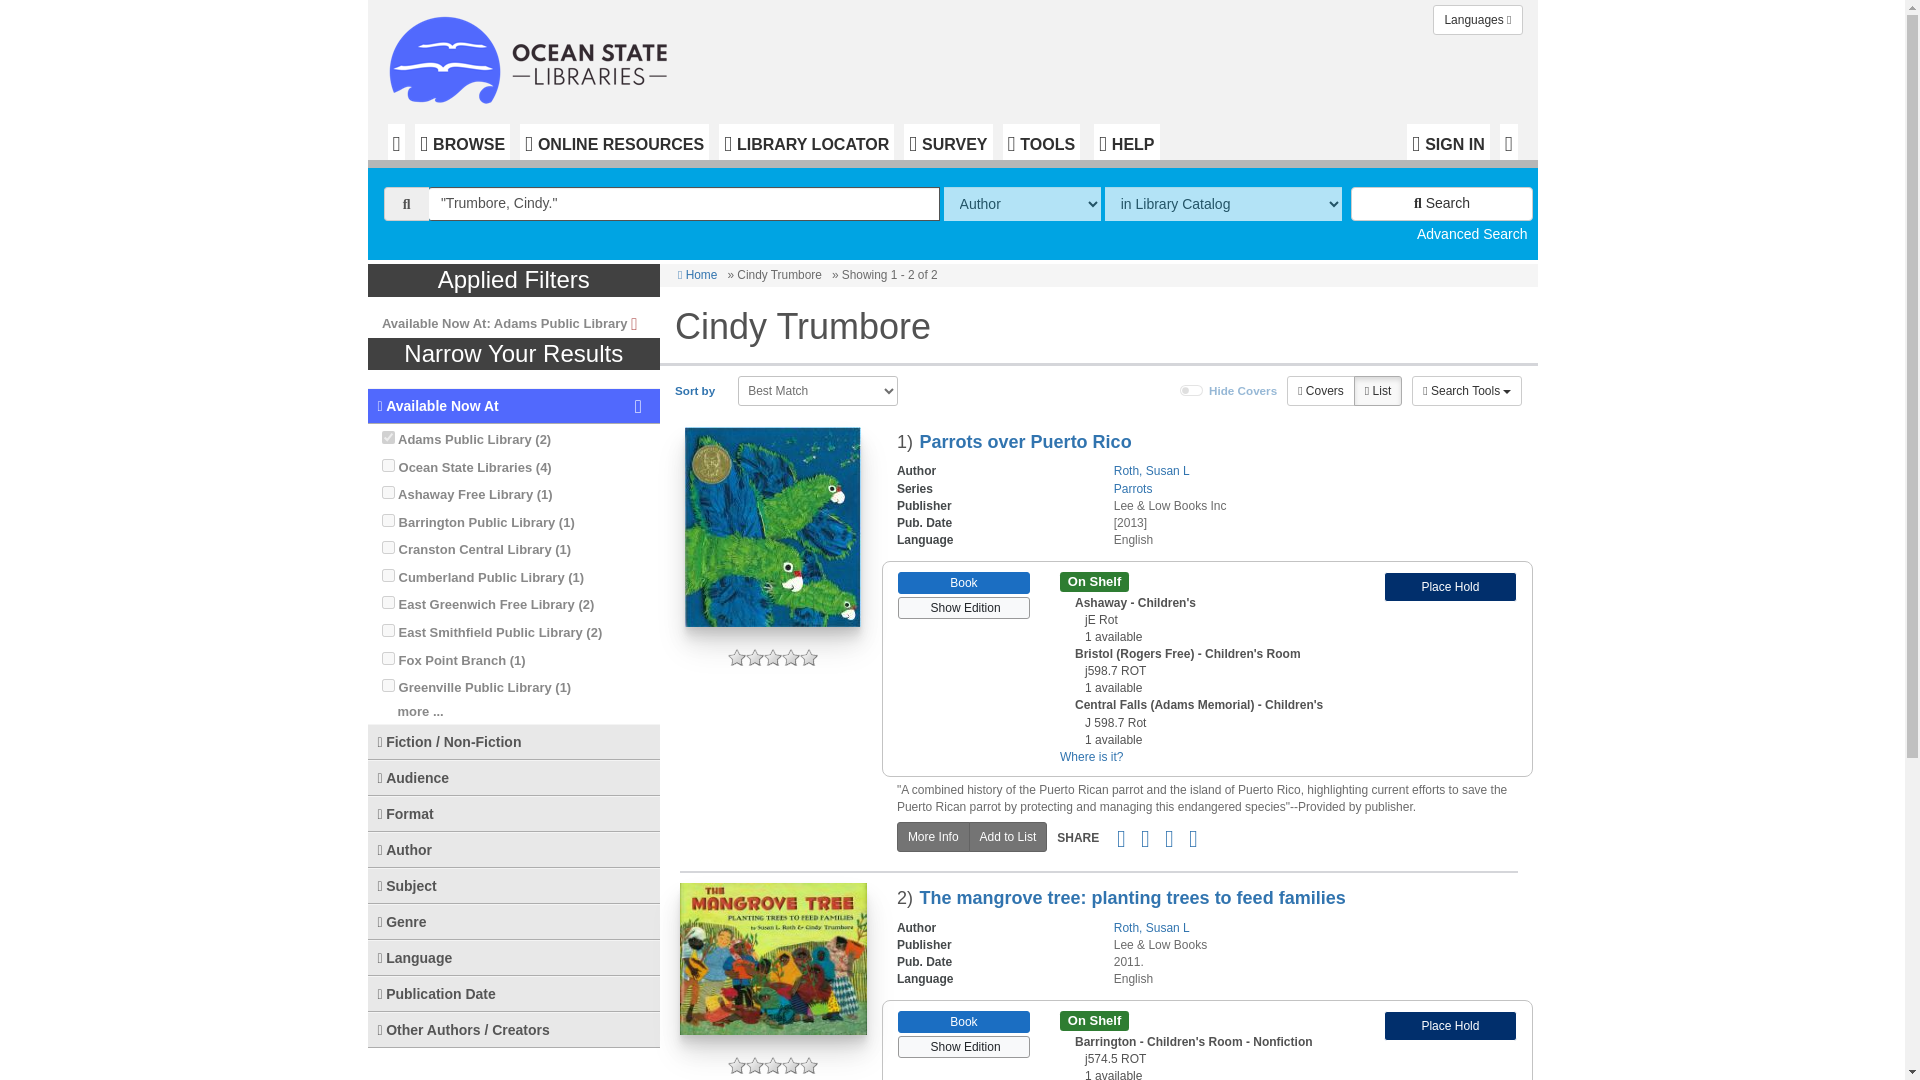  I want to click on on, so click(388, 658).